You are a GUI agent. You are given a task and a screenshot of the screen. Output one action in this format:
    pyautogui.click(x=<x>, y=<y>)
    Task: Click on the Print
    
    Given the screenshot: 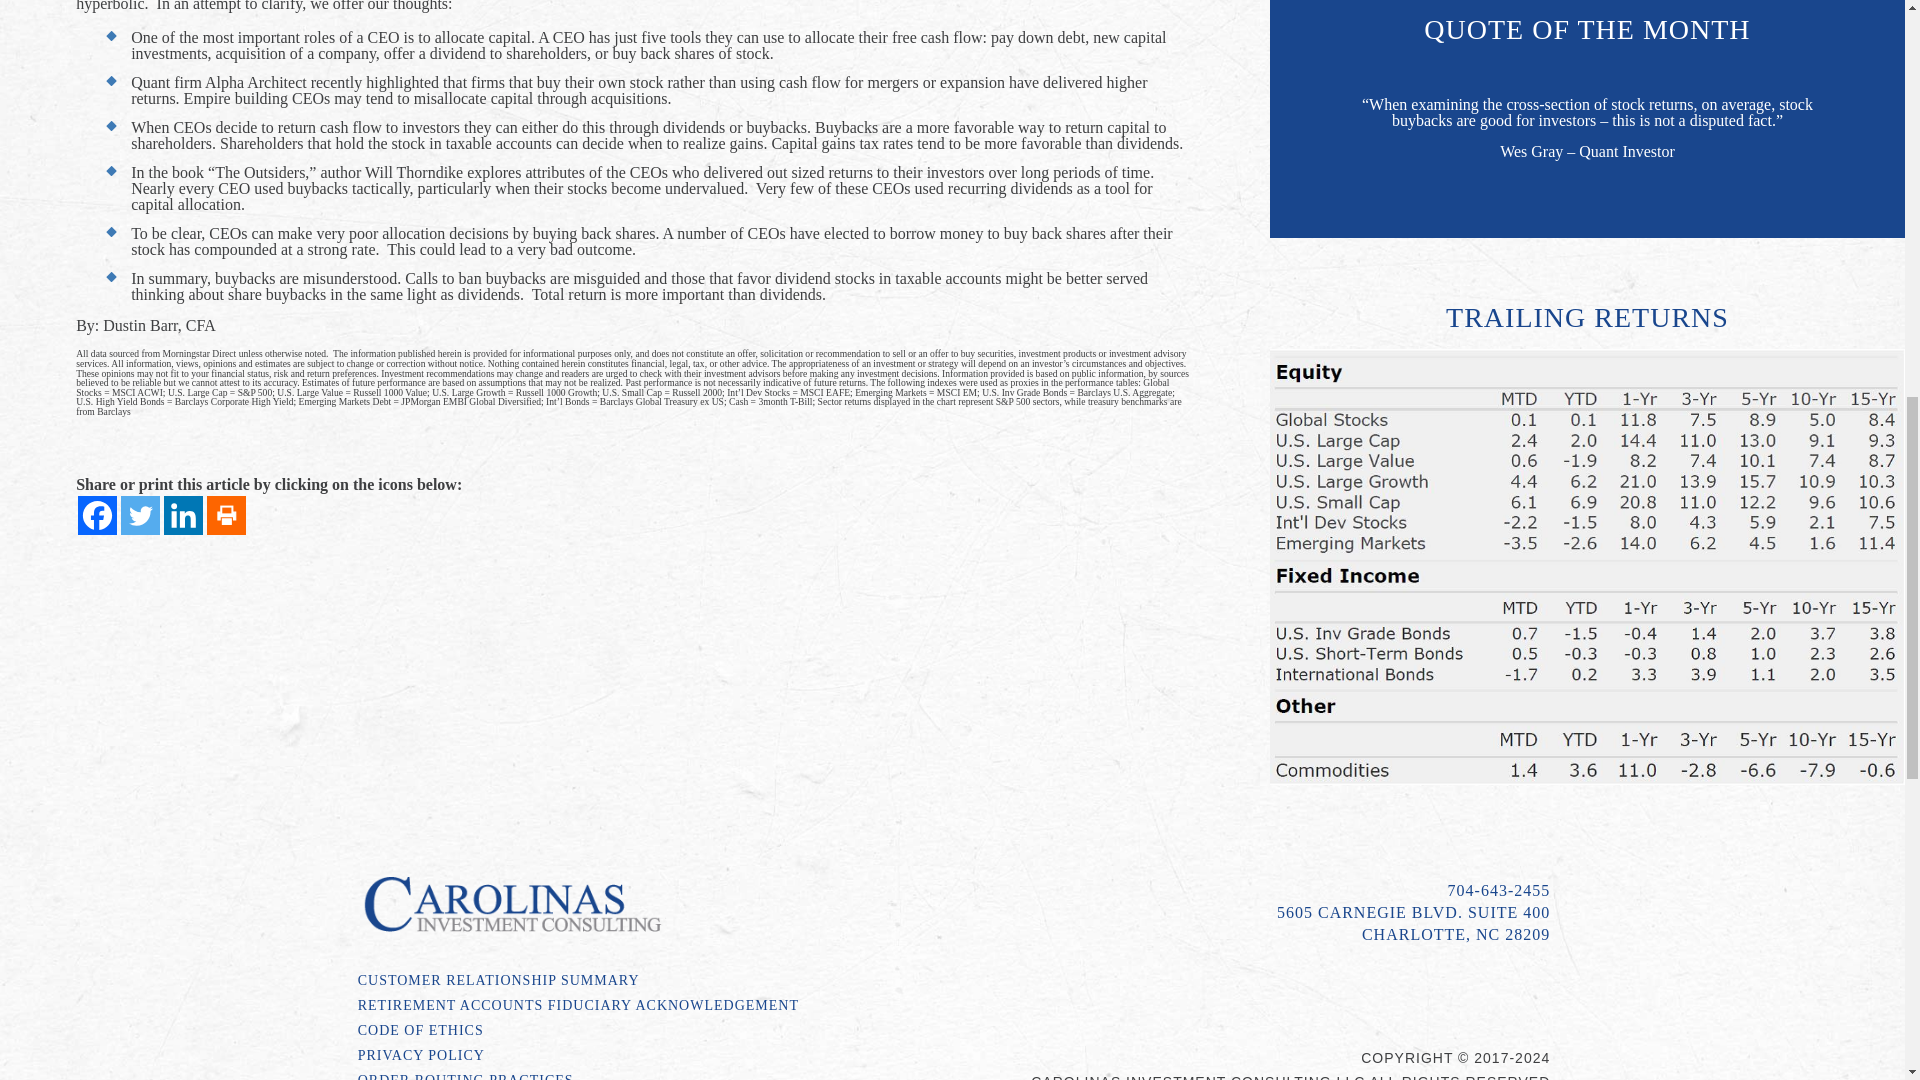 What is the action you would take?
    pyautogui.click(x=226, y=514)
    